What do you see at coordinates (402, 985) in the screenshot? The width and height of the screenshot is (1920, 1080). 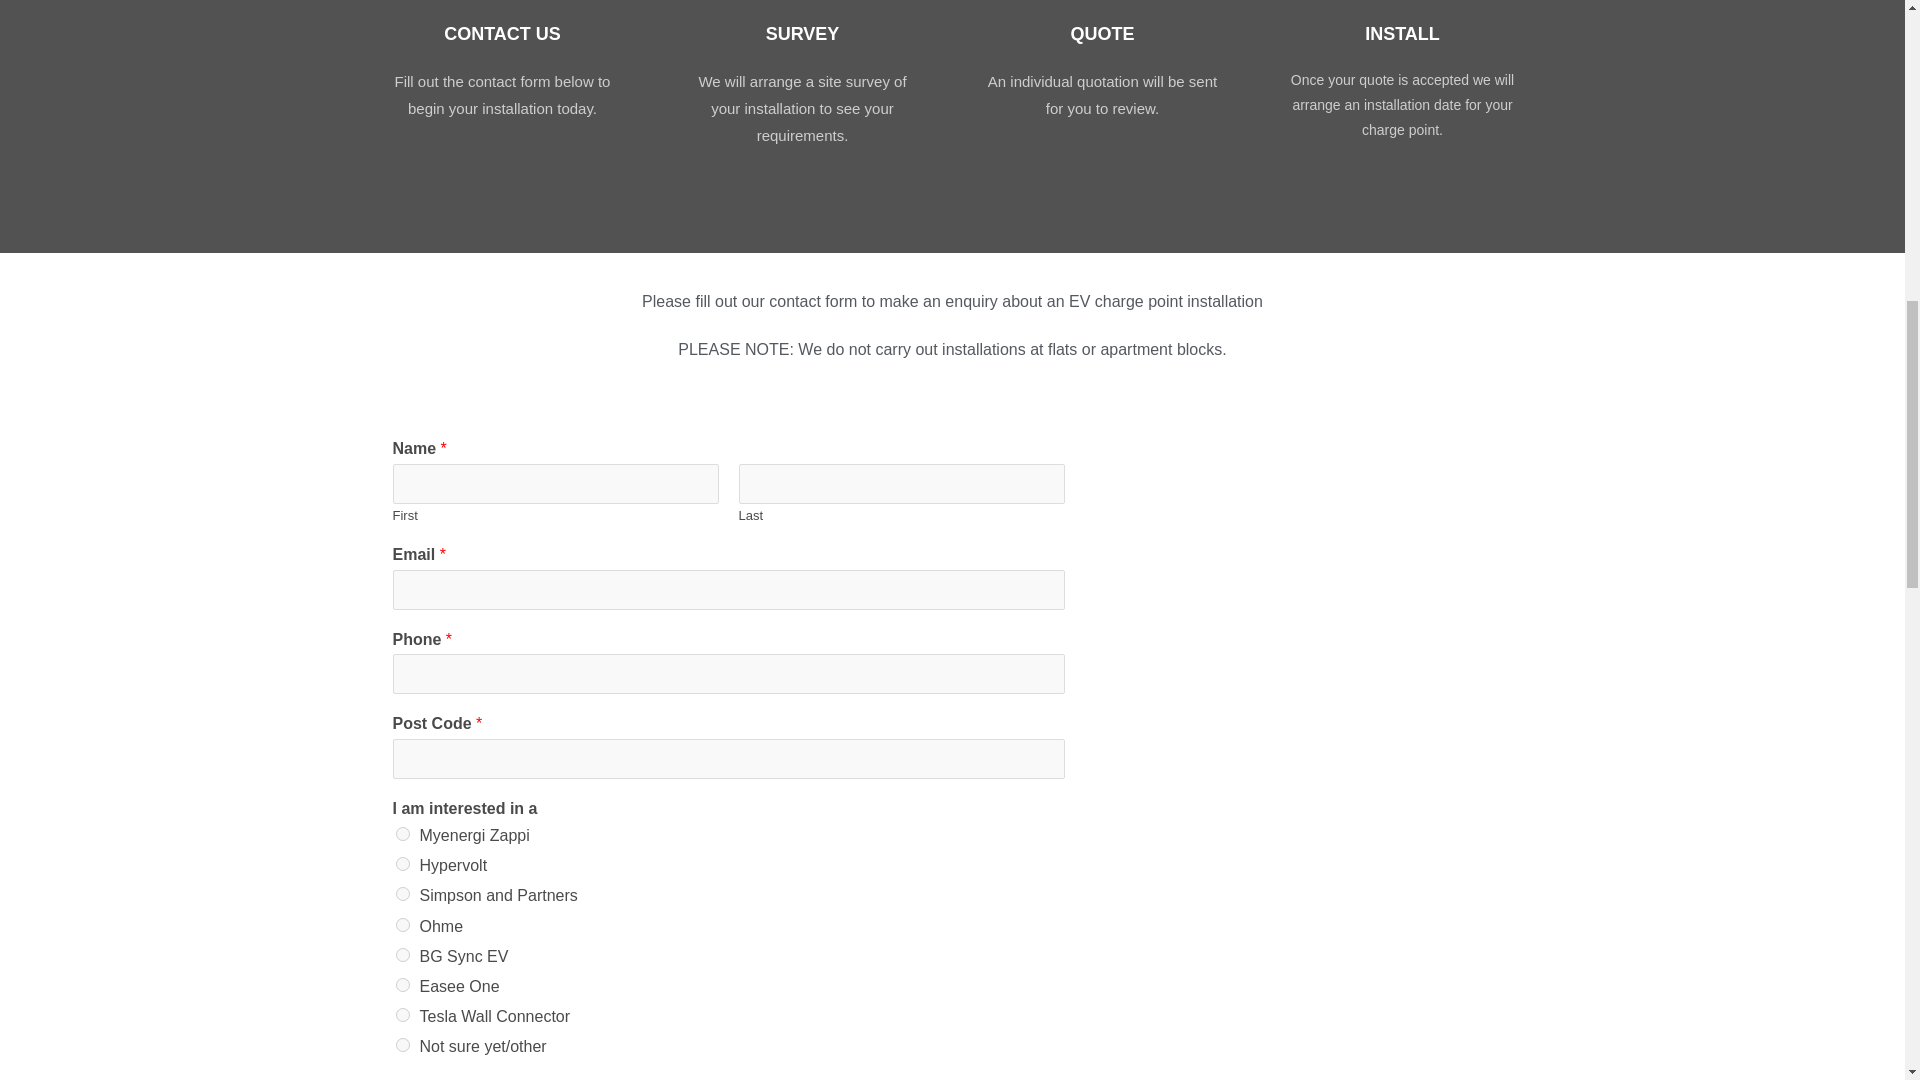 I see `Easee One` at bounding box center [402, 985].